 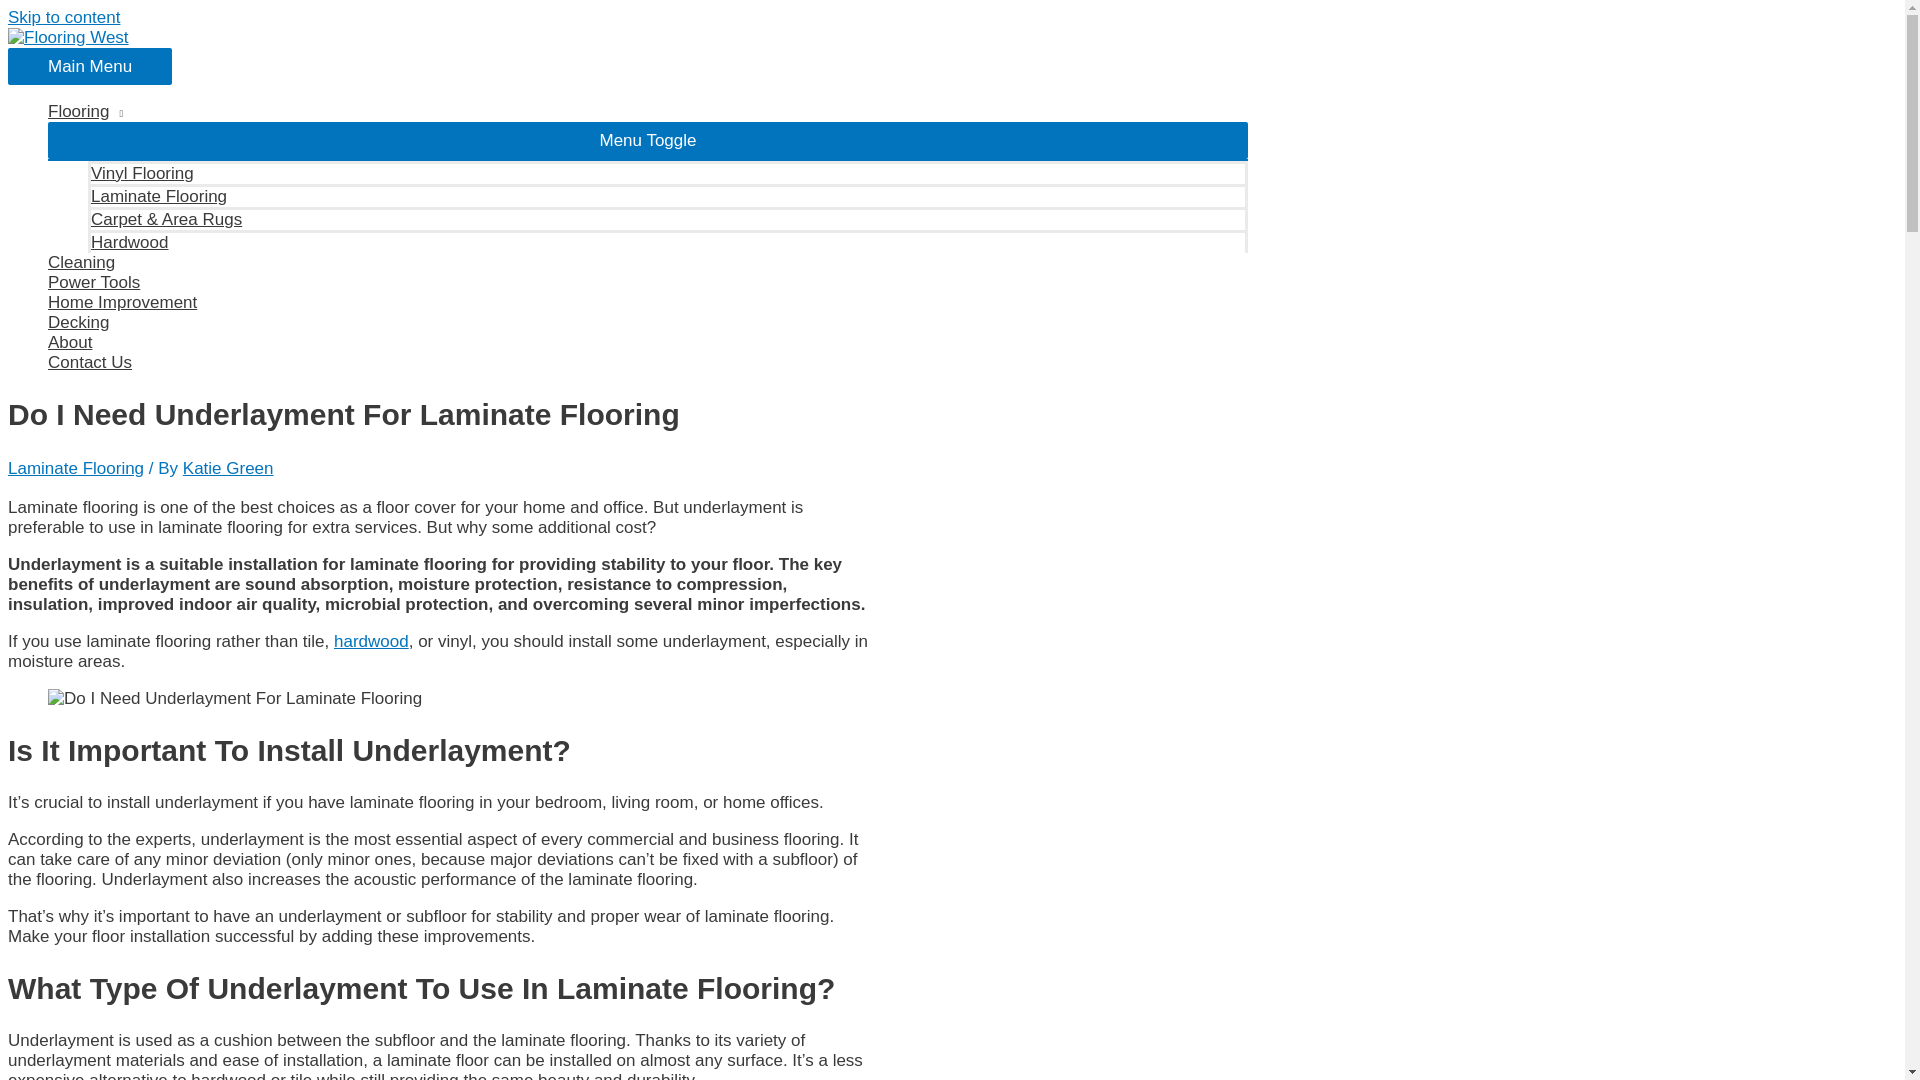 What do you see at coordinates (228, 468) in the screenshot?
I see `Katie Green` at bounding box center [228, 468].